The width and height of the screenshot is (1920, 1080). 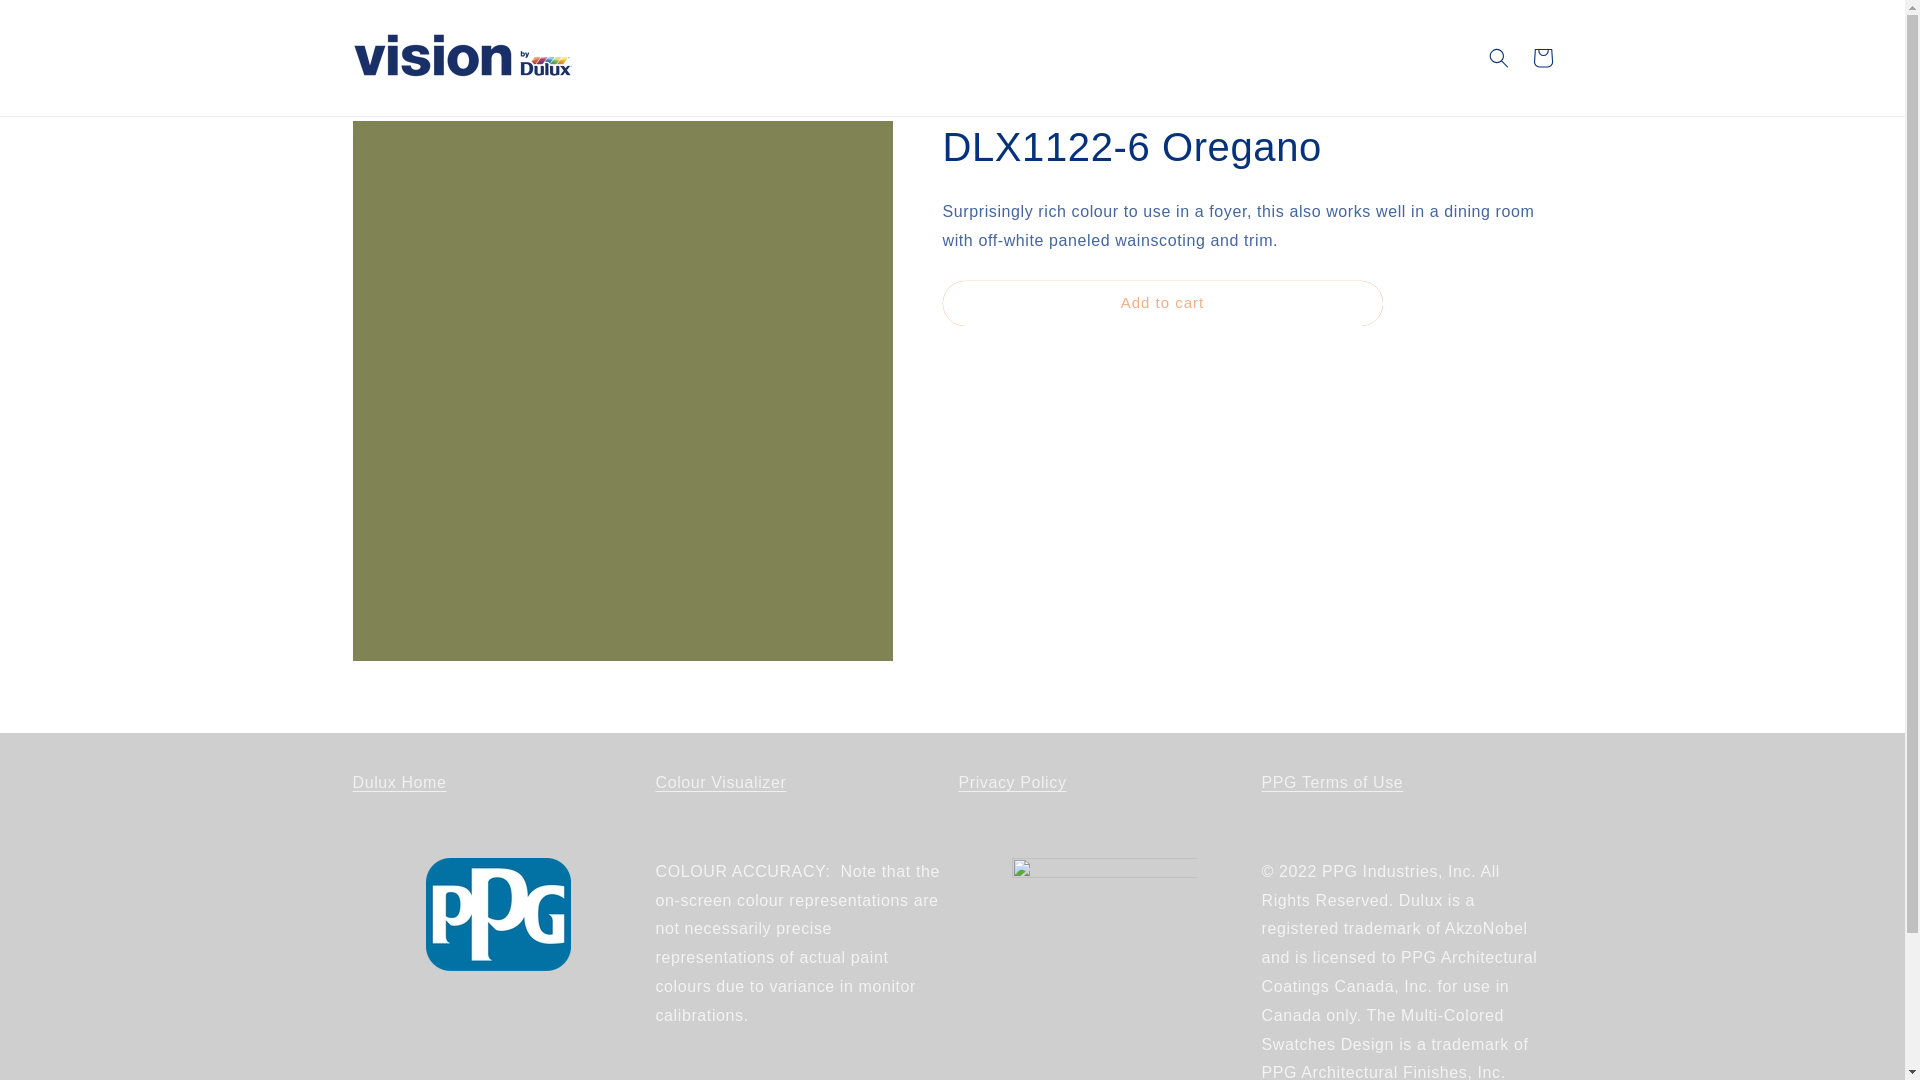 What do you see at coordinates (1012, 782) in the screenshot?
I see `Privacy Policy` at bounding box center [1012, 782].